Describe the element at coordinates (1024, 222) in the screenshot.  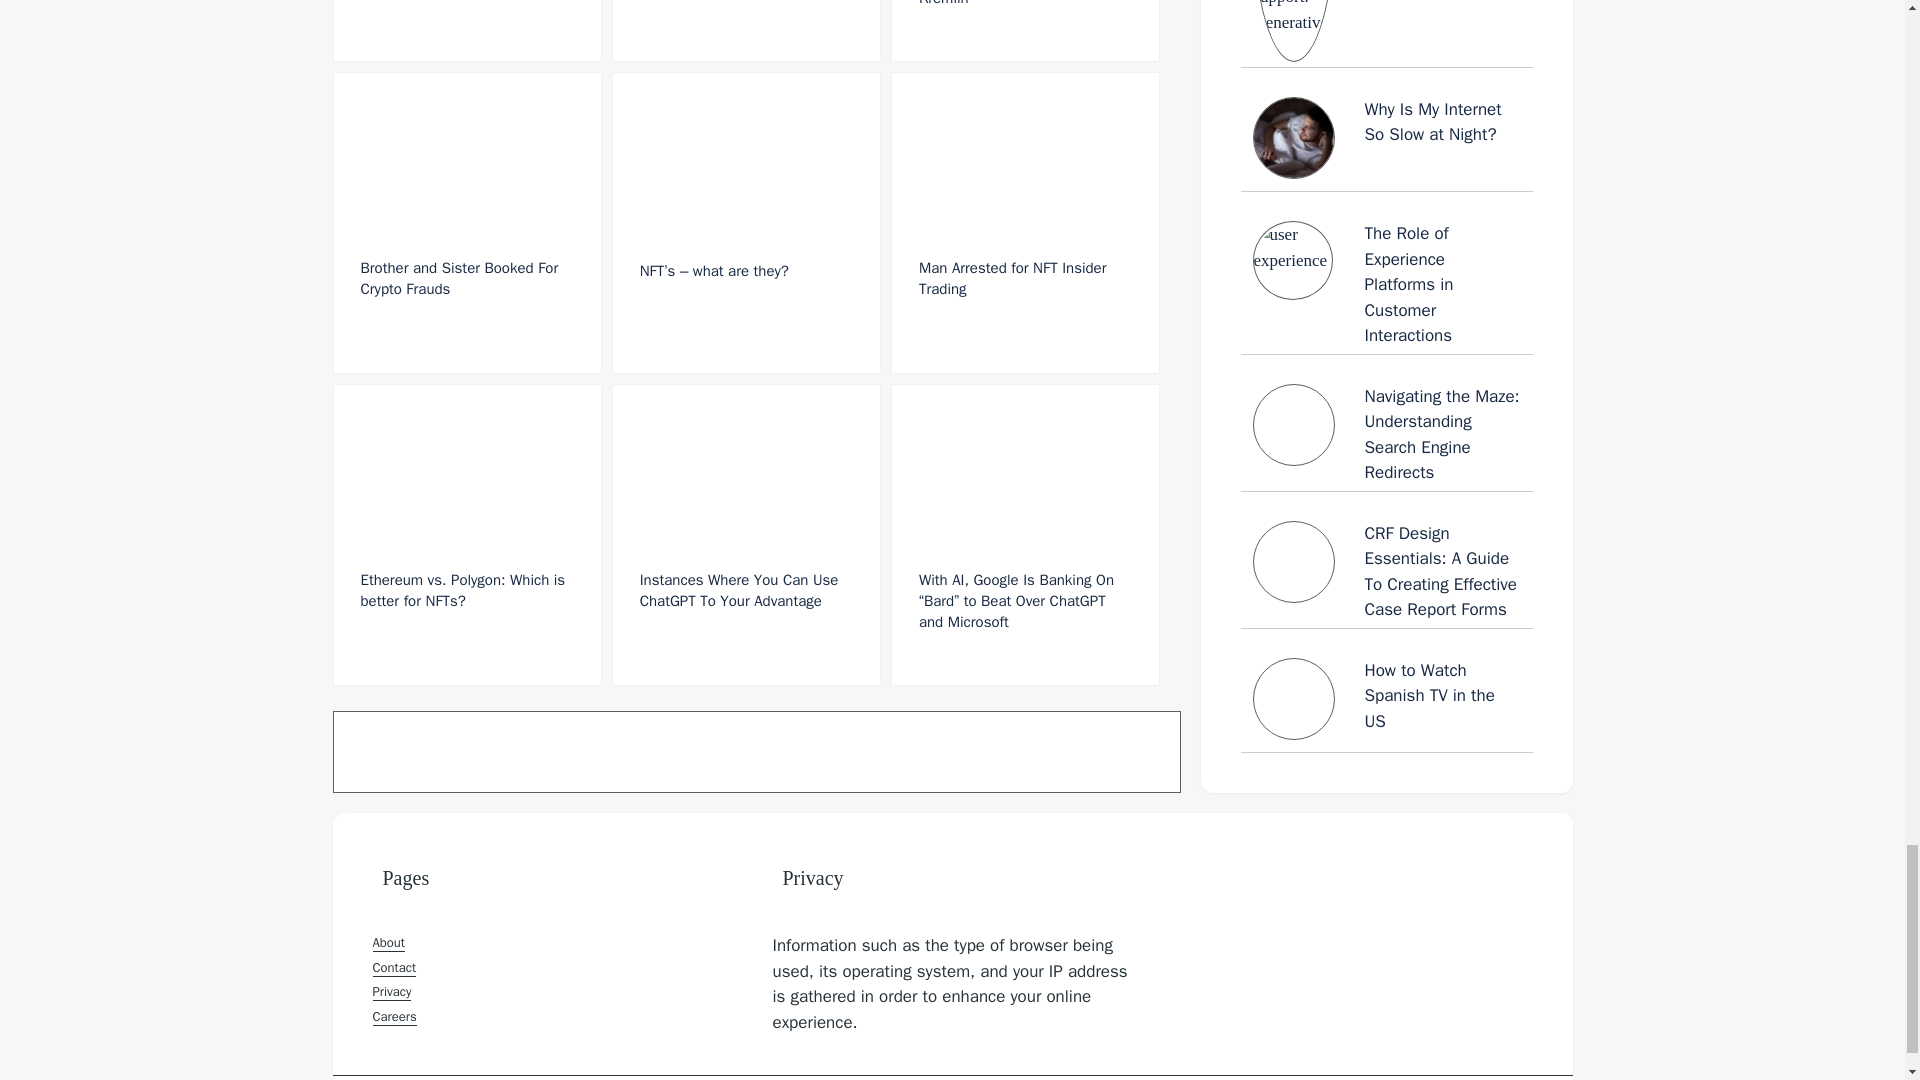
I see `Man Arrested for NFT Insider Trading` at that location.